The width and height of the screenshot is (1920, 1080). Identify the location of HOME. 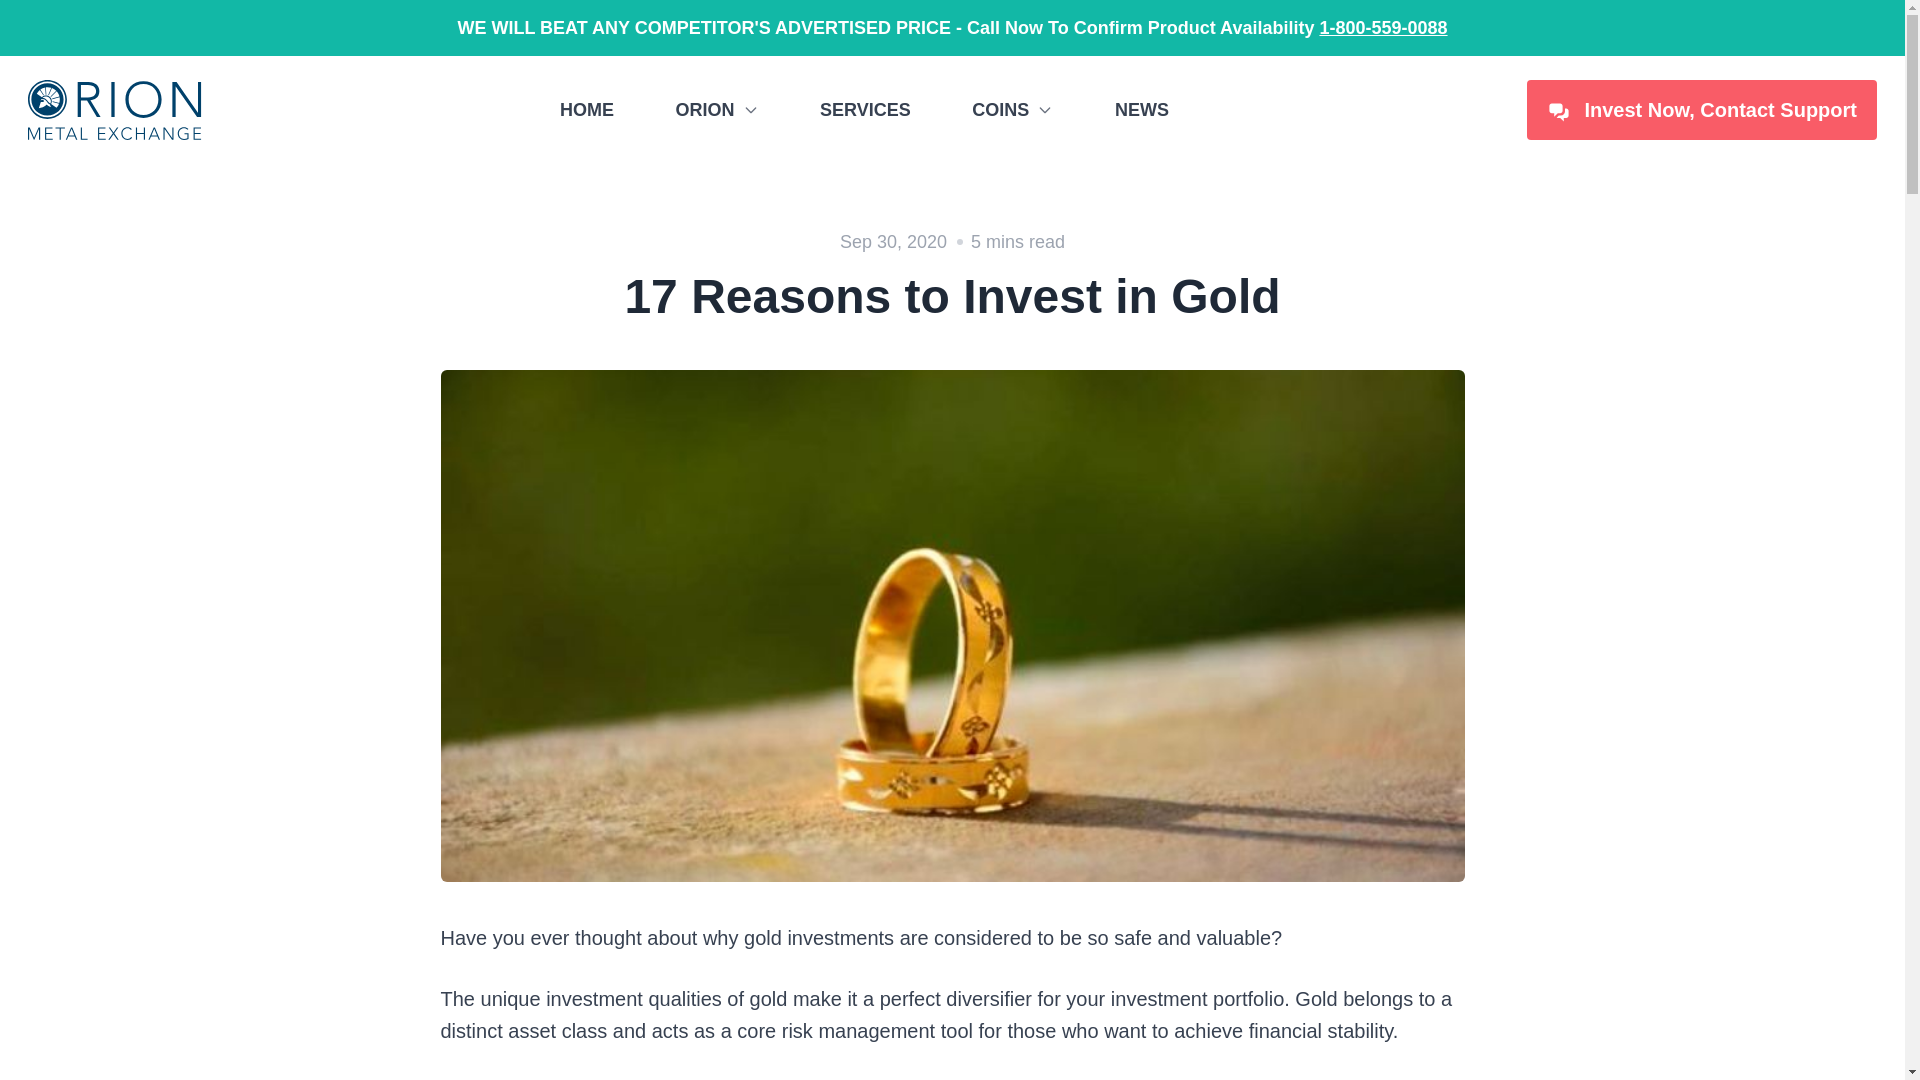
(587, 110).